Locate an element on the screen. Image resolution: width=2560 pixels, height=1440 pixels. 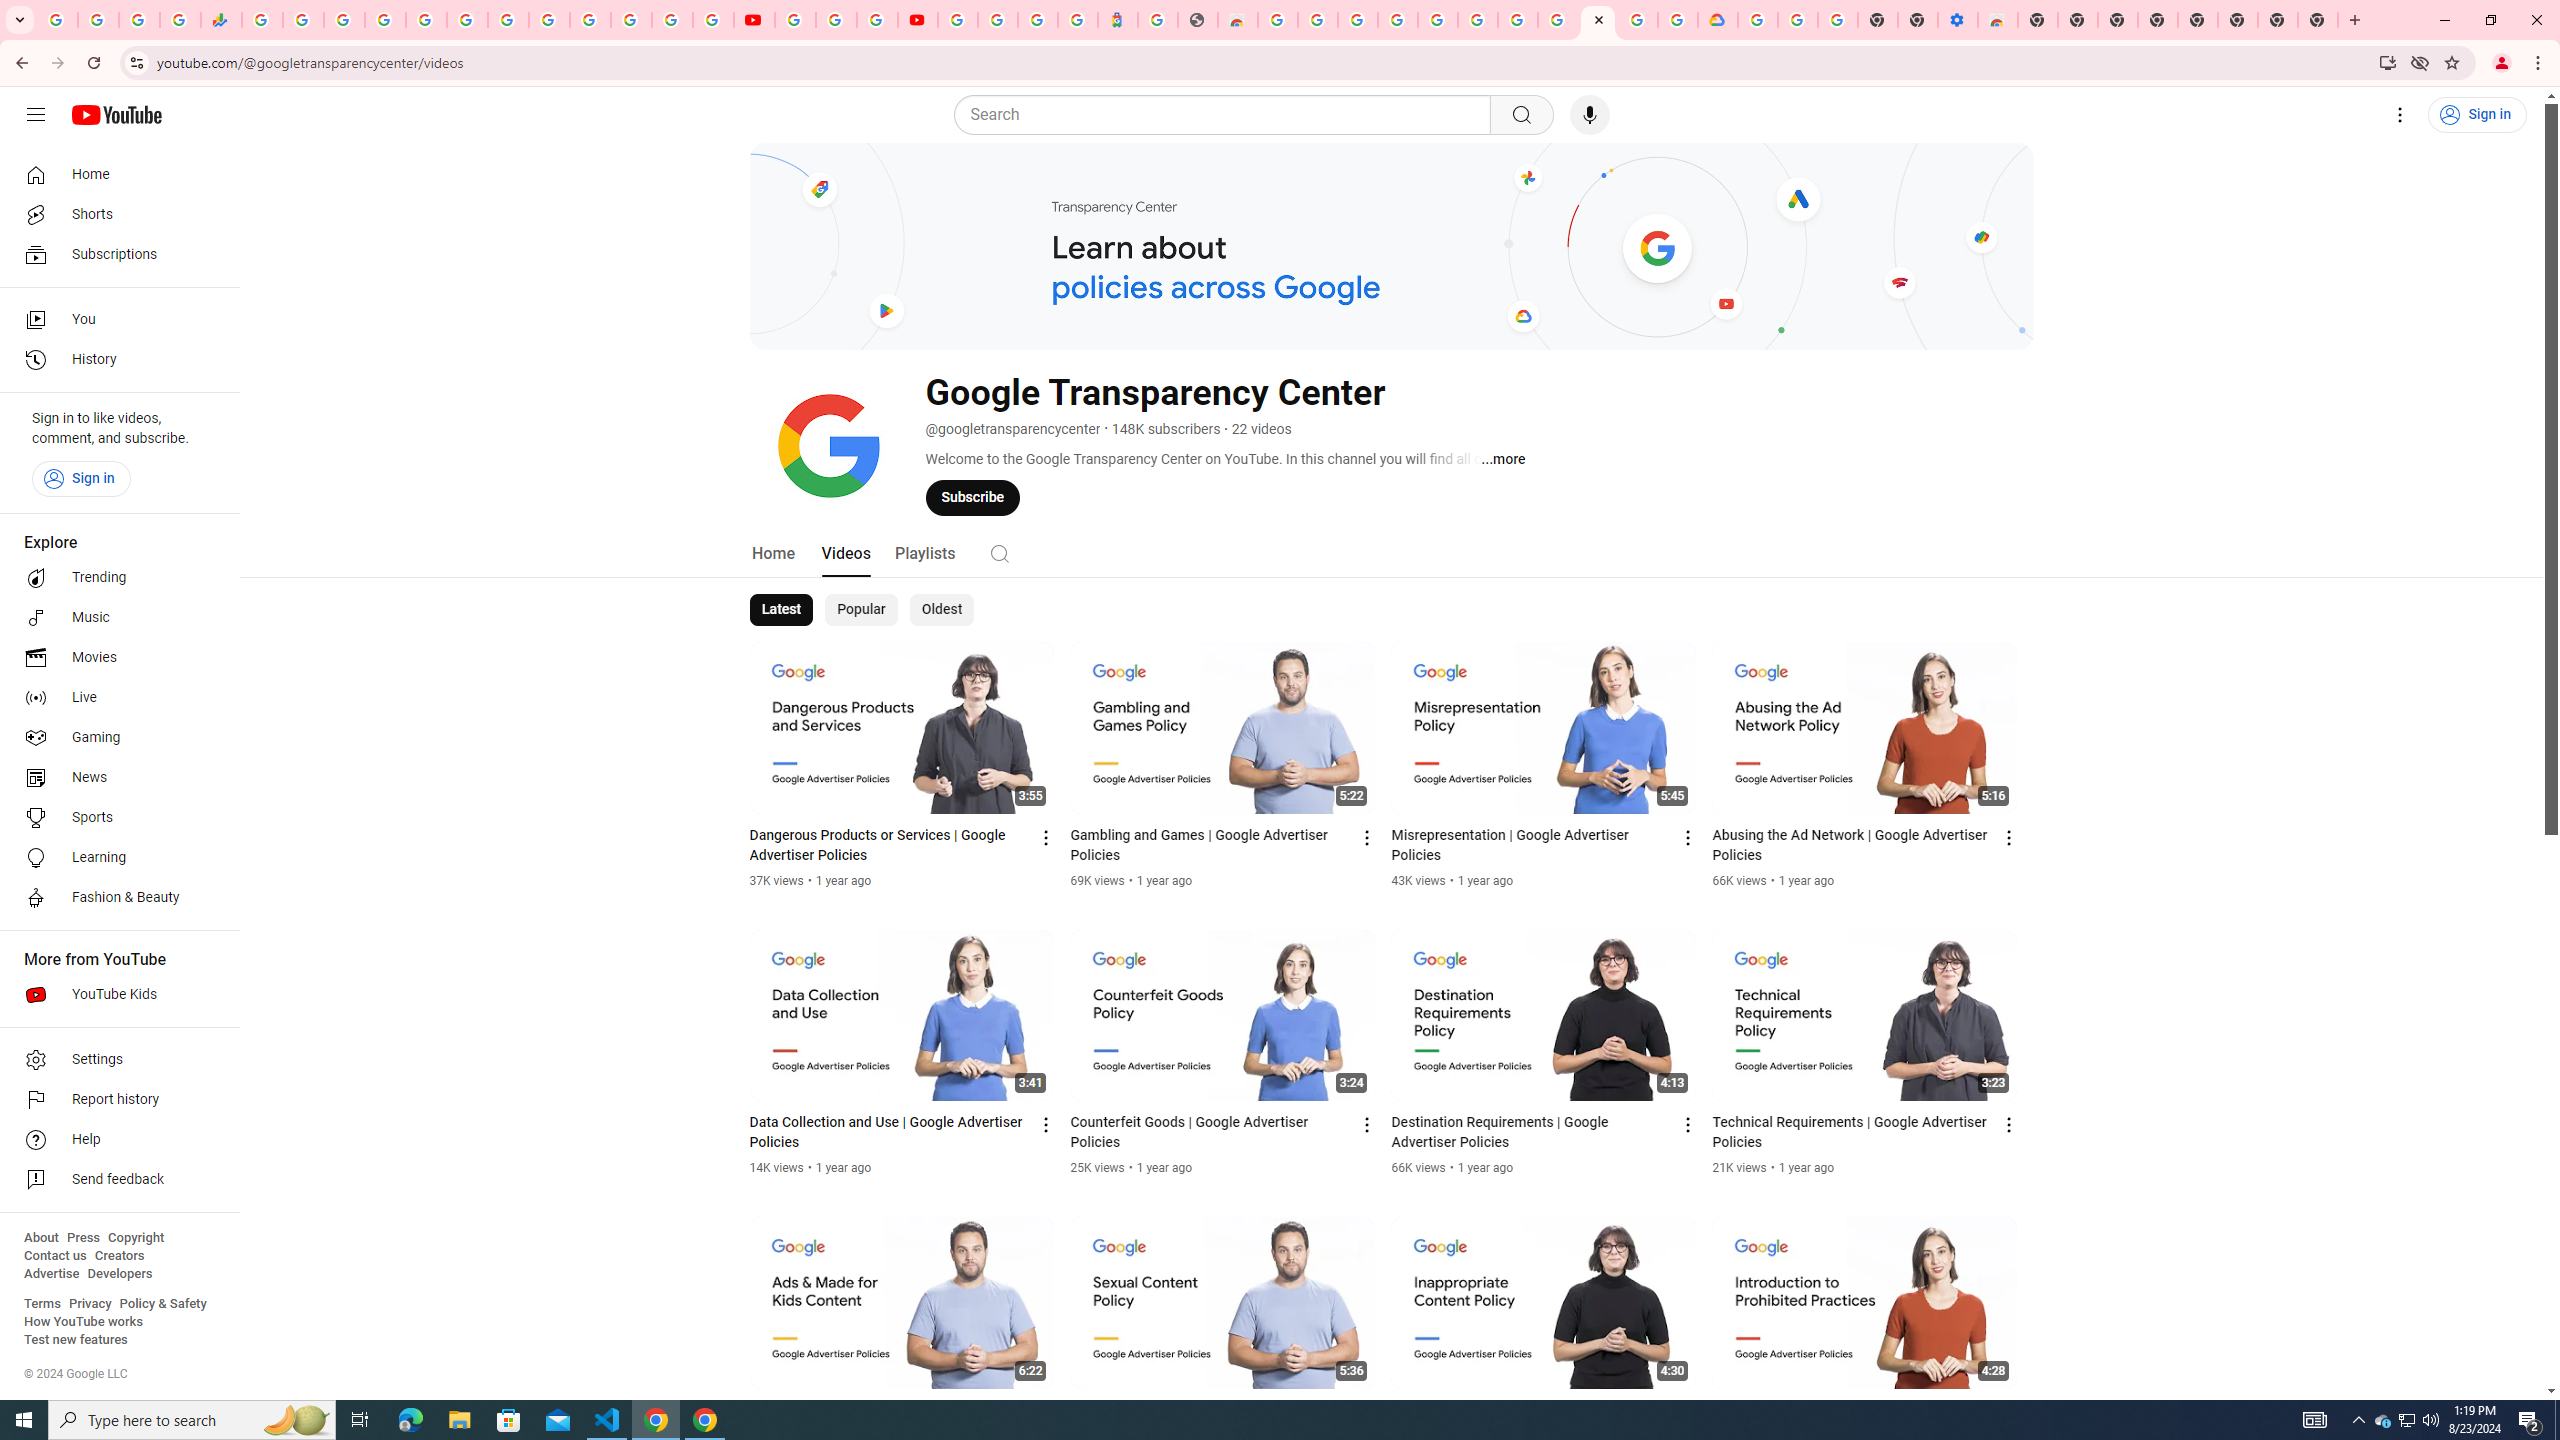
Policy & Safety is located at coordinates (162, 1304).